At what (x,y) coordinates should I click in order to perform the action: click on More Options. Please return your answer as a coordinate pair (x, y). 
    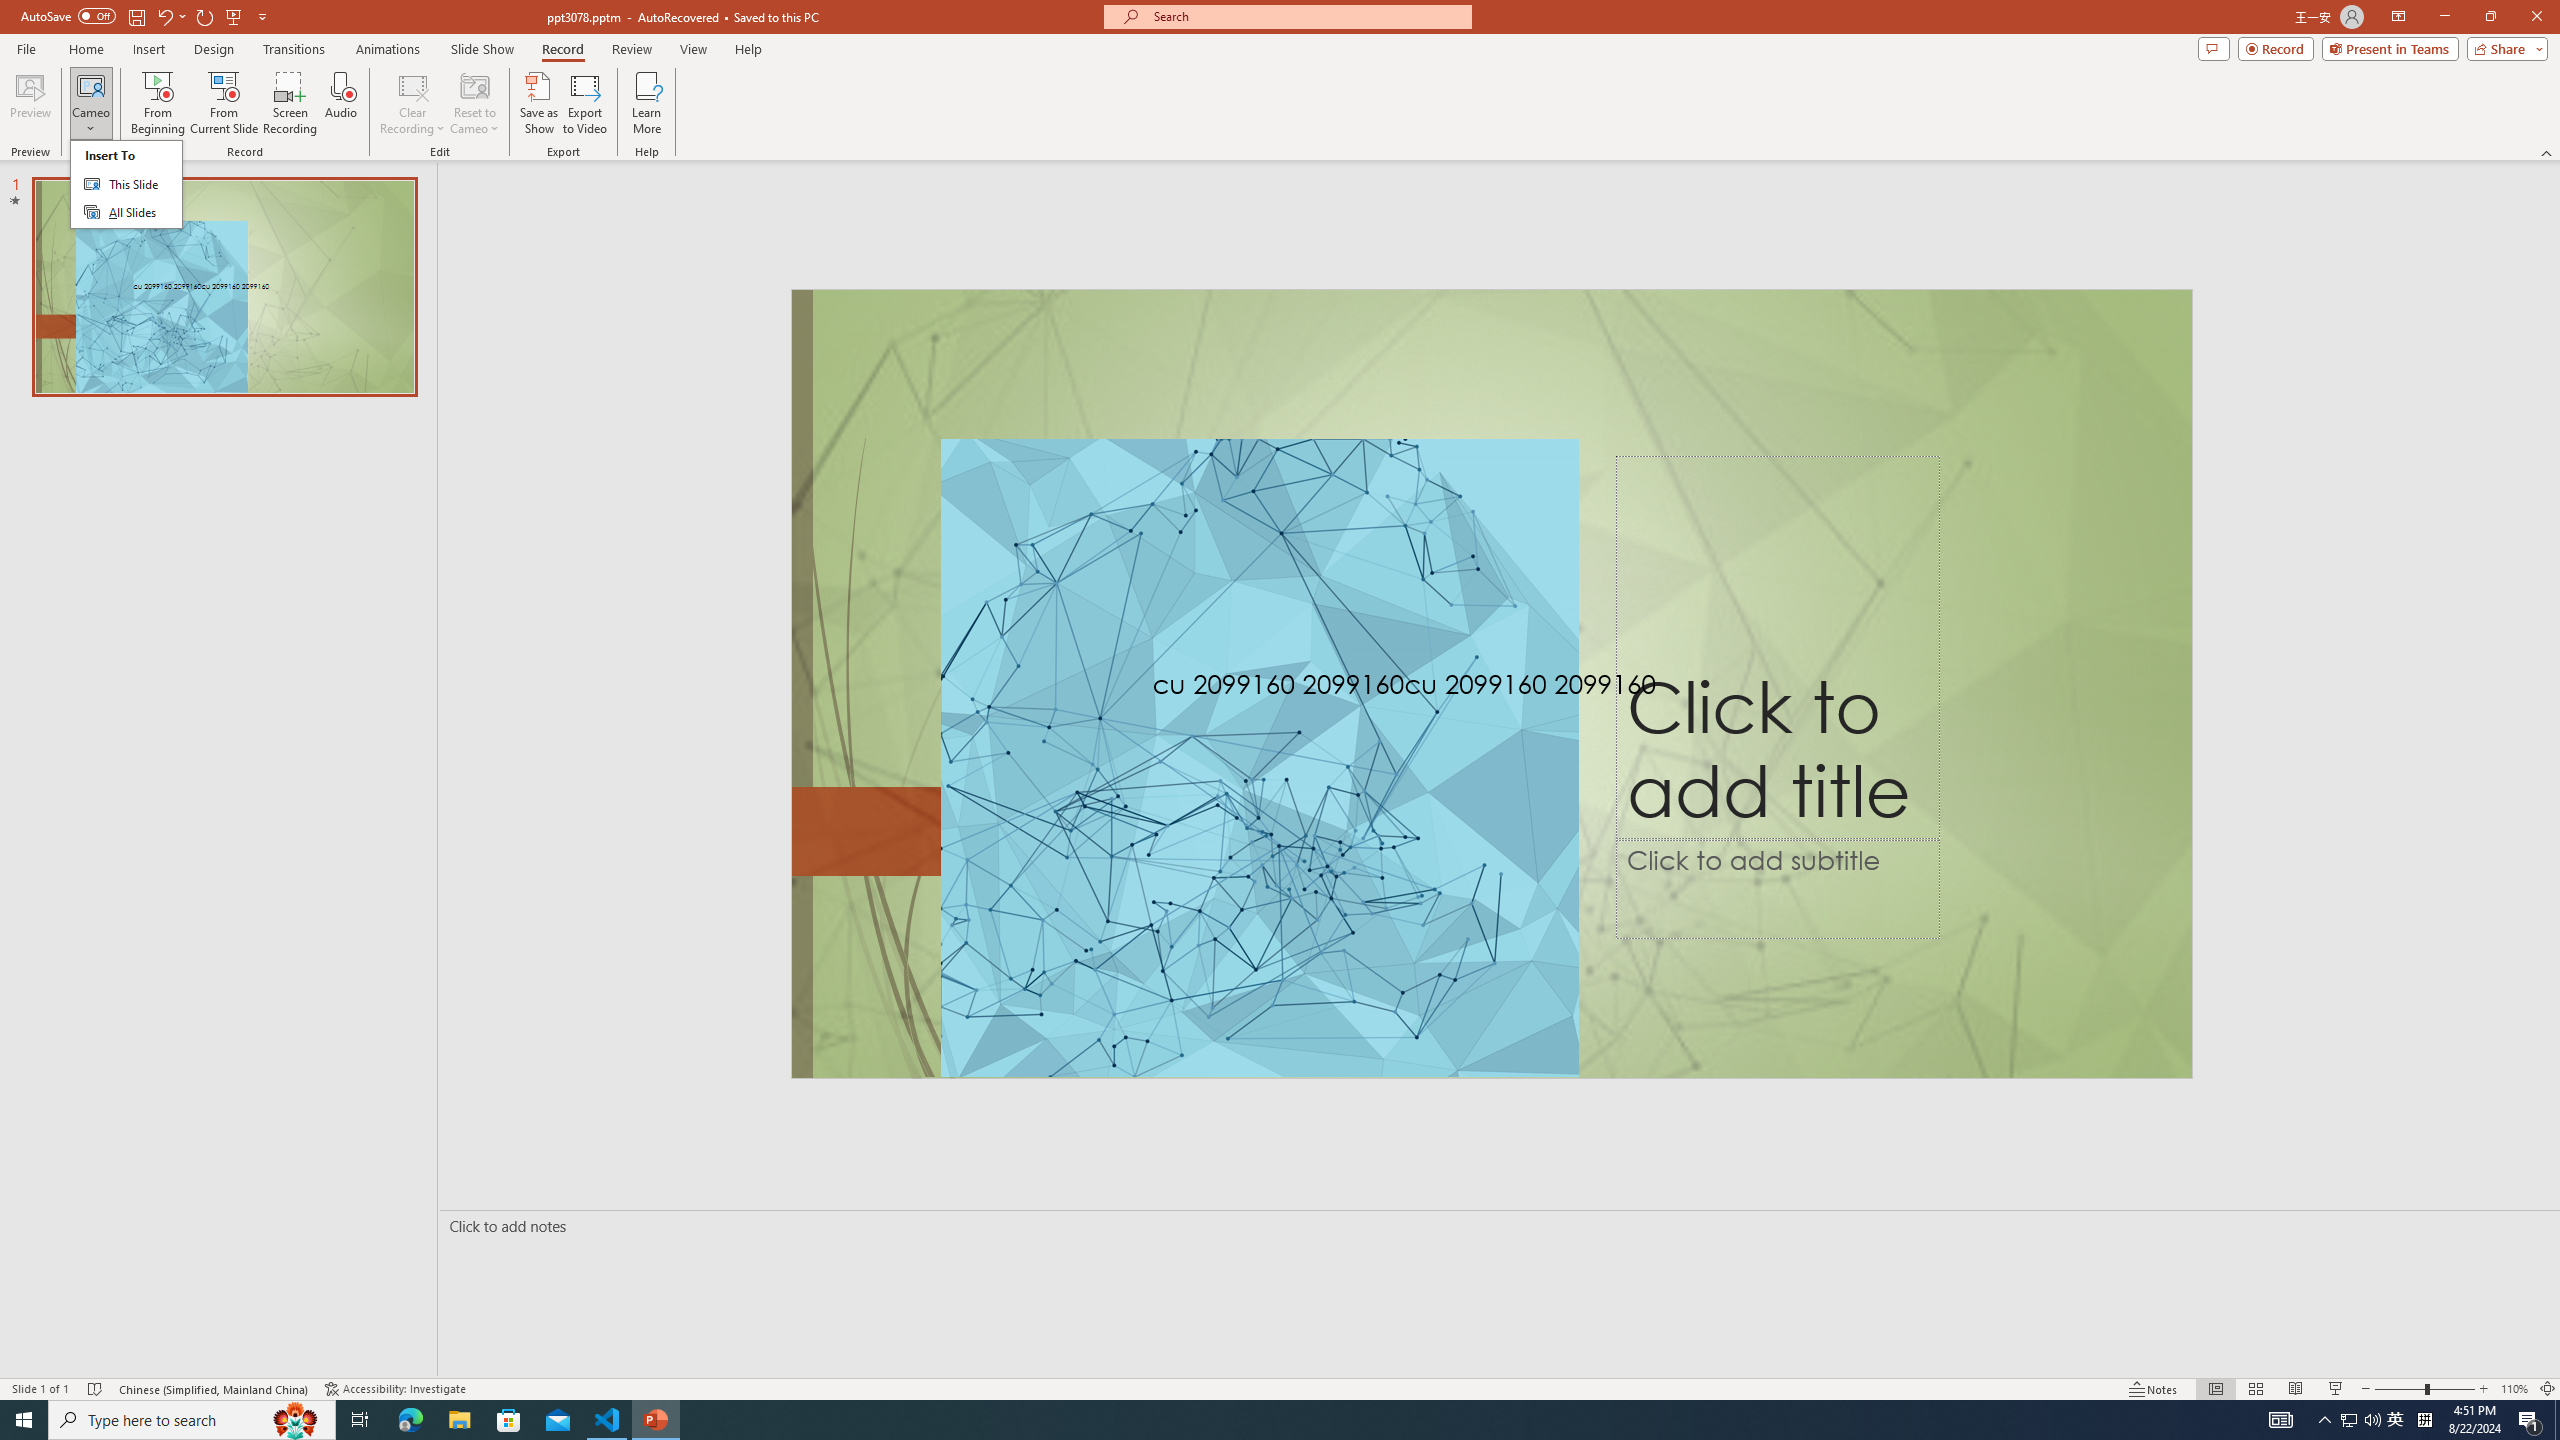
    Looking at the image, I should click on (2154, 1389).